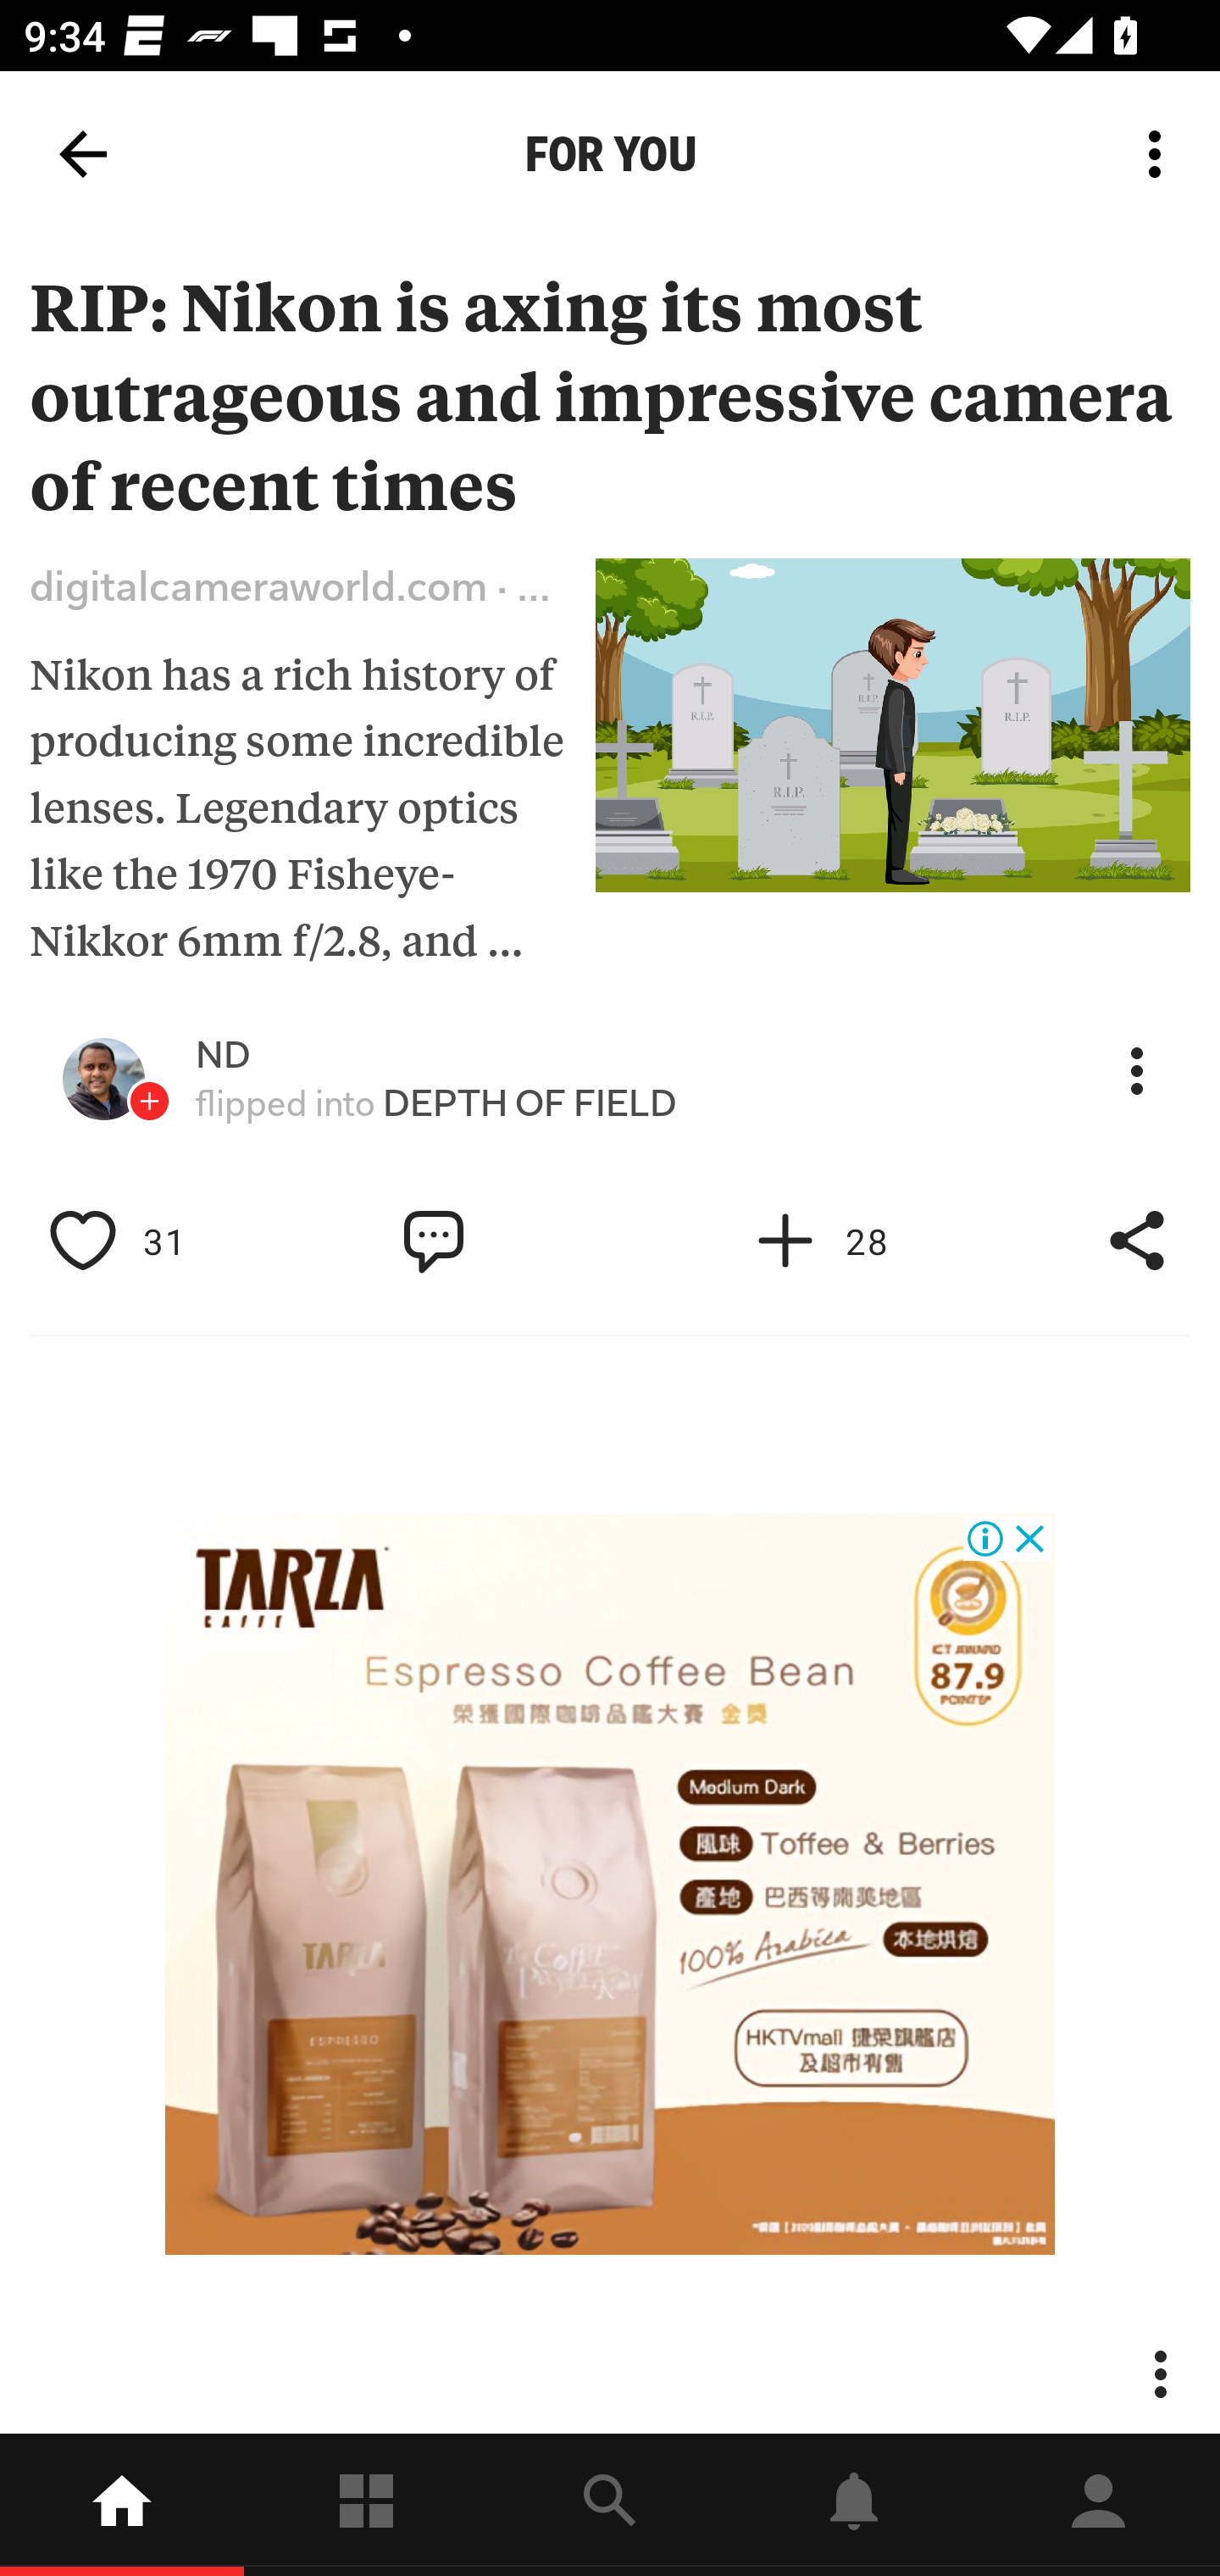 The image size is (1220, 2576). Describe the element at coordinates (366, 2505) in the screenshot. I see `Following` at that location.